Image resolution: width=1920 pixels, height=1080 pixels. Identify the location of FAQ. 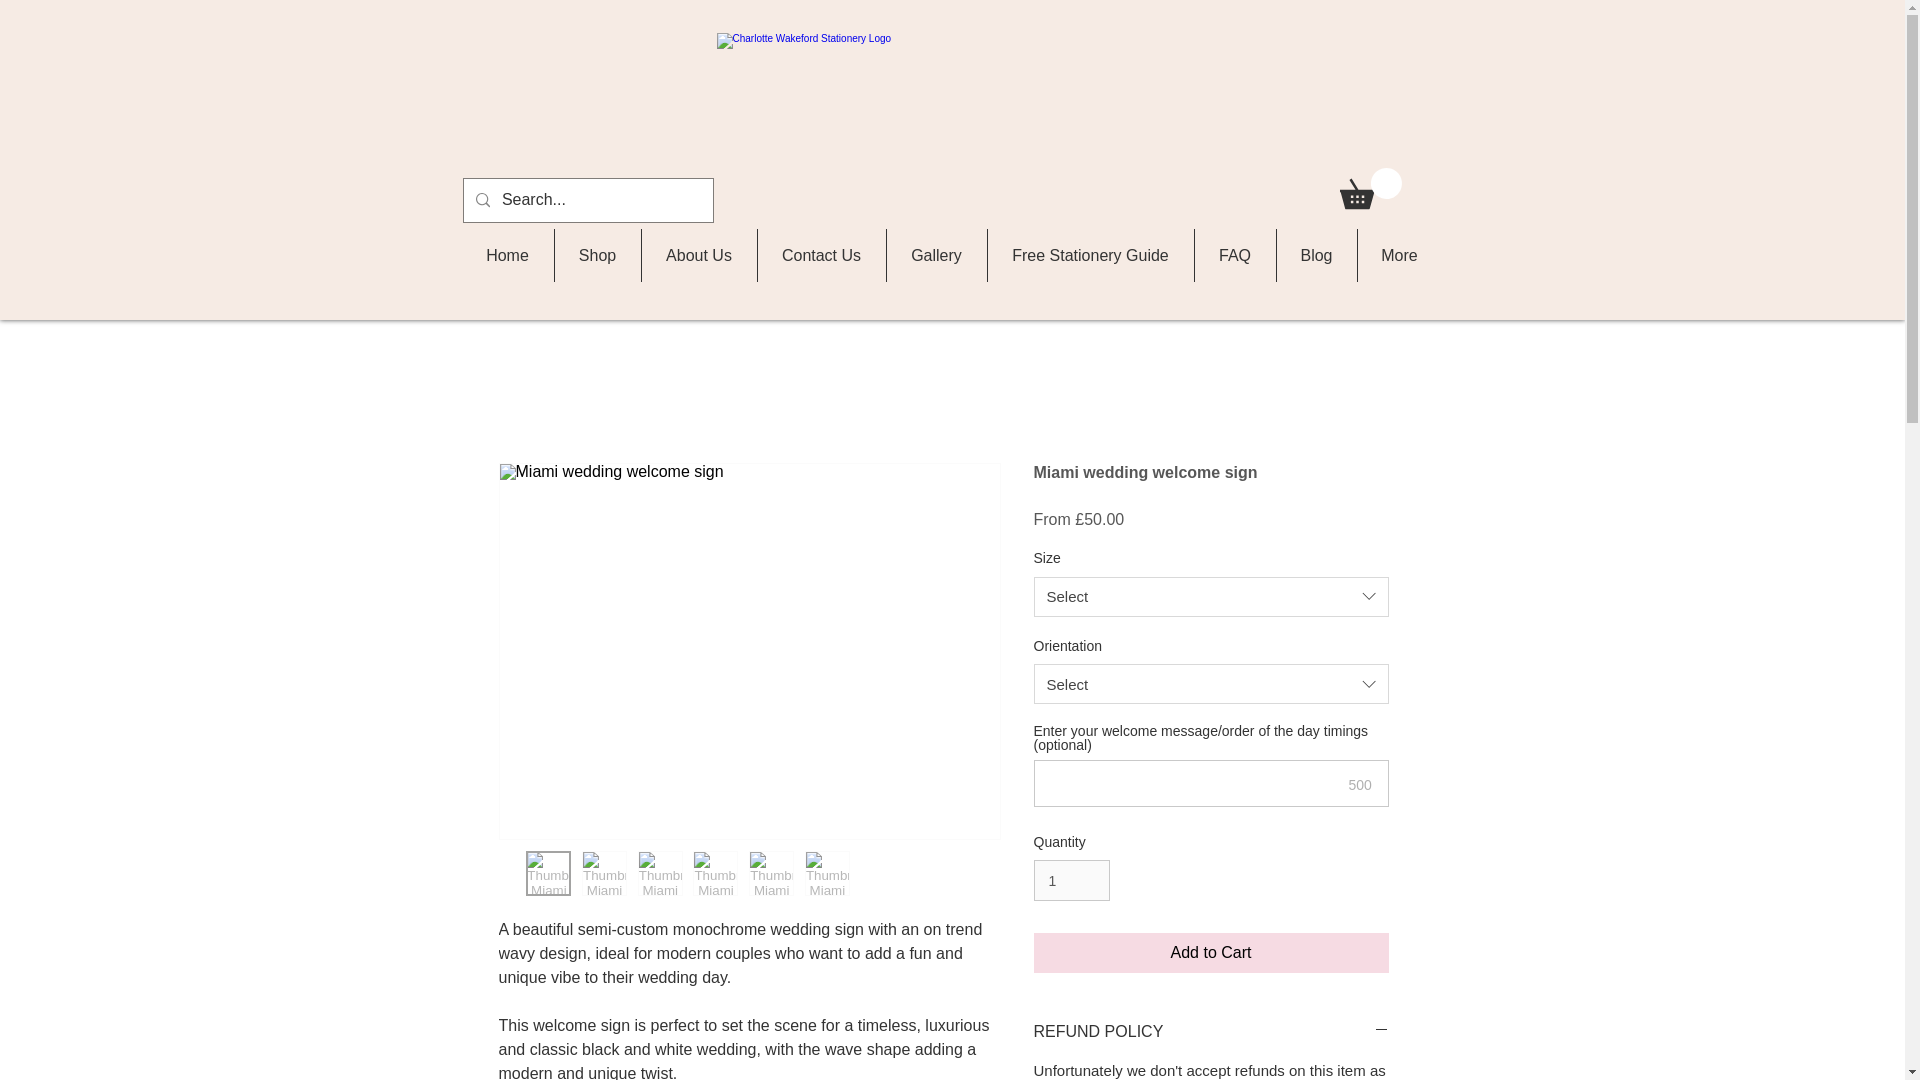
(1235, 254).